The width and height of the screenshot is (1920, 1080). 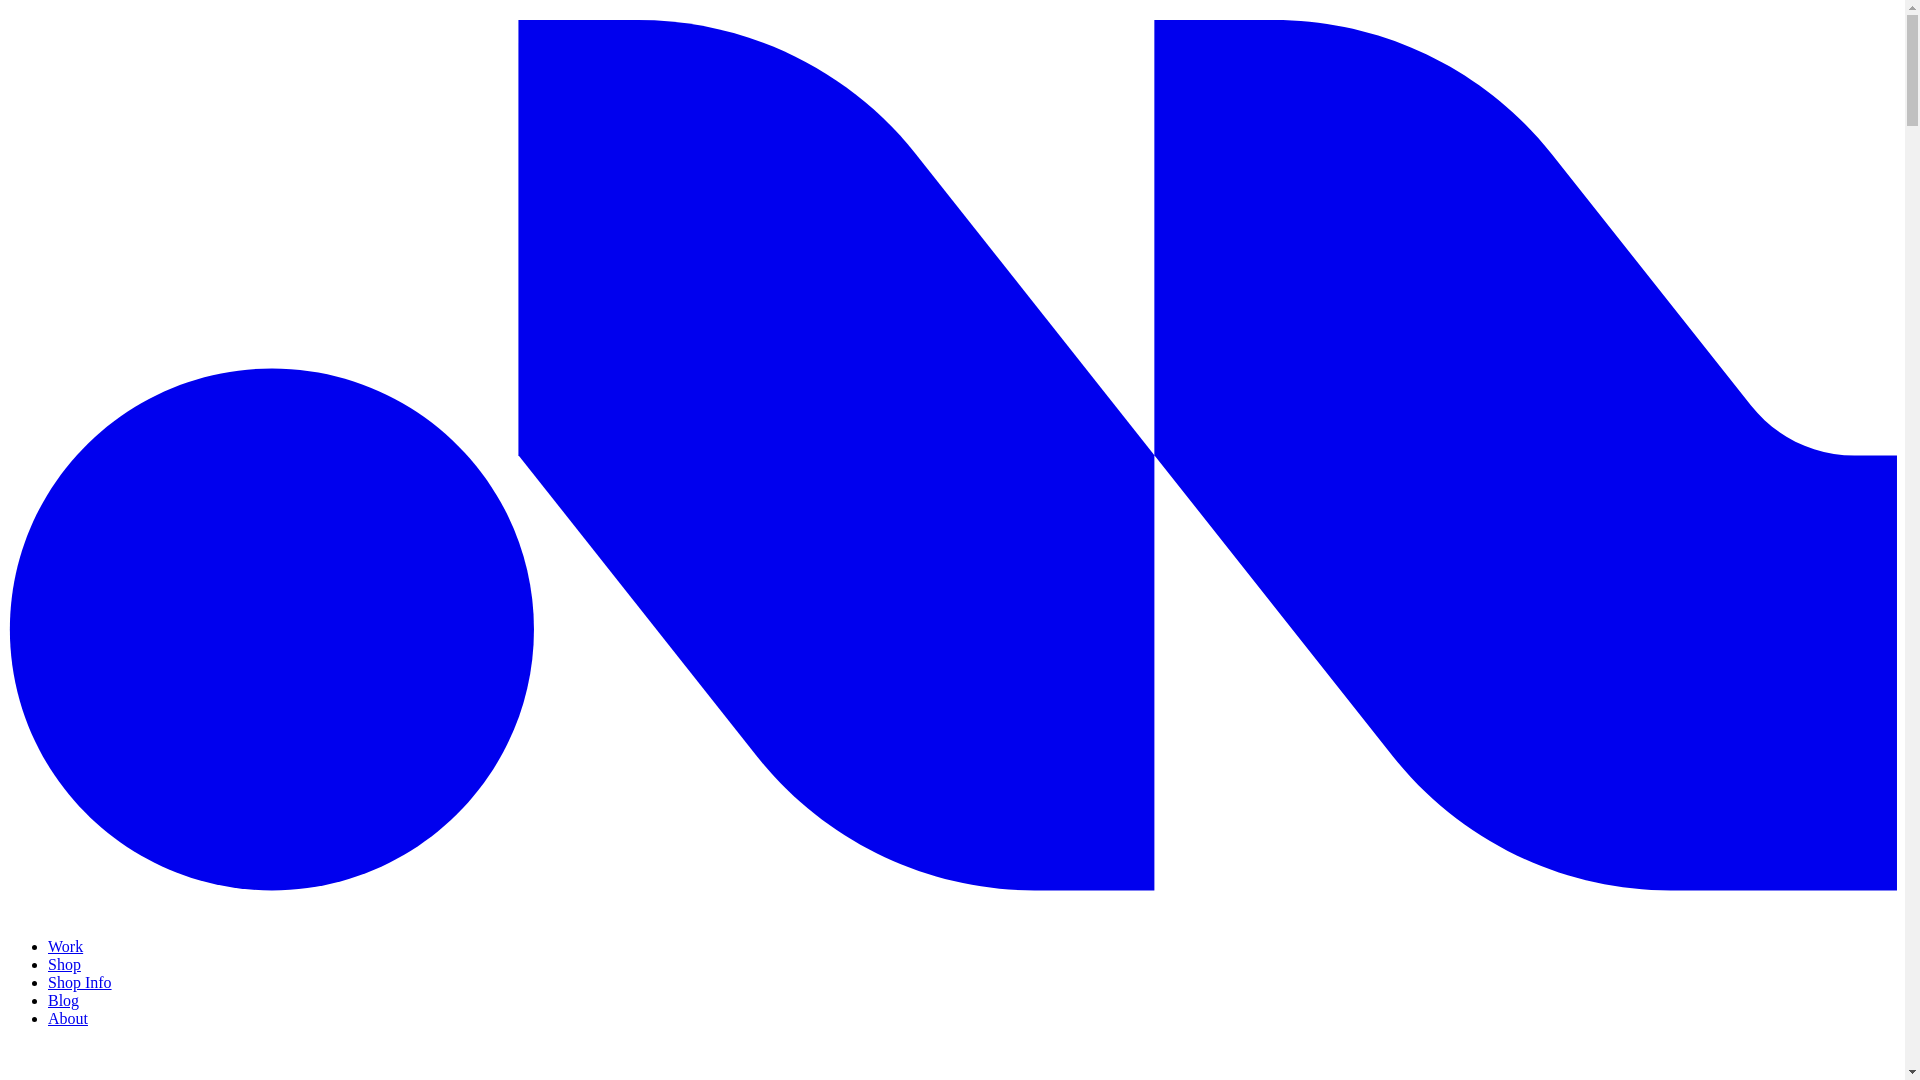 What do you see at coordinates (63, 1000) in the screenshot?
I see `Blog` at bounding box center [63, 1000].